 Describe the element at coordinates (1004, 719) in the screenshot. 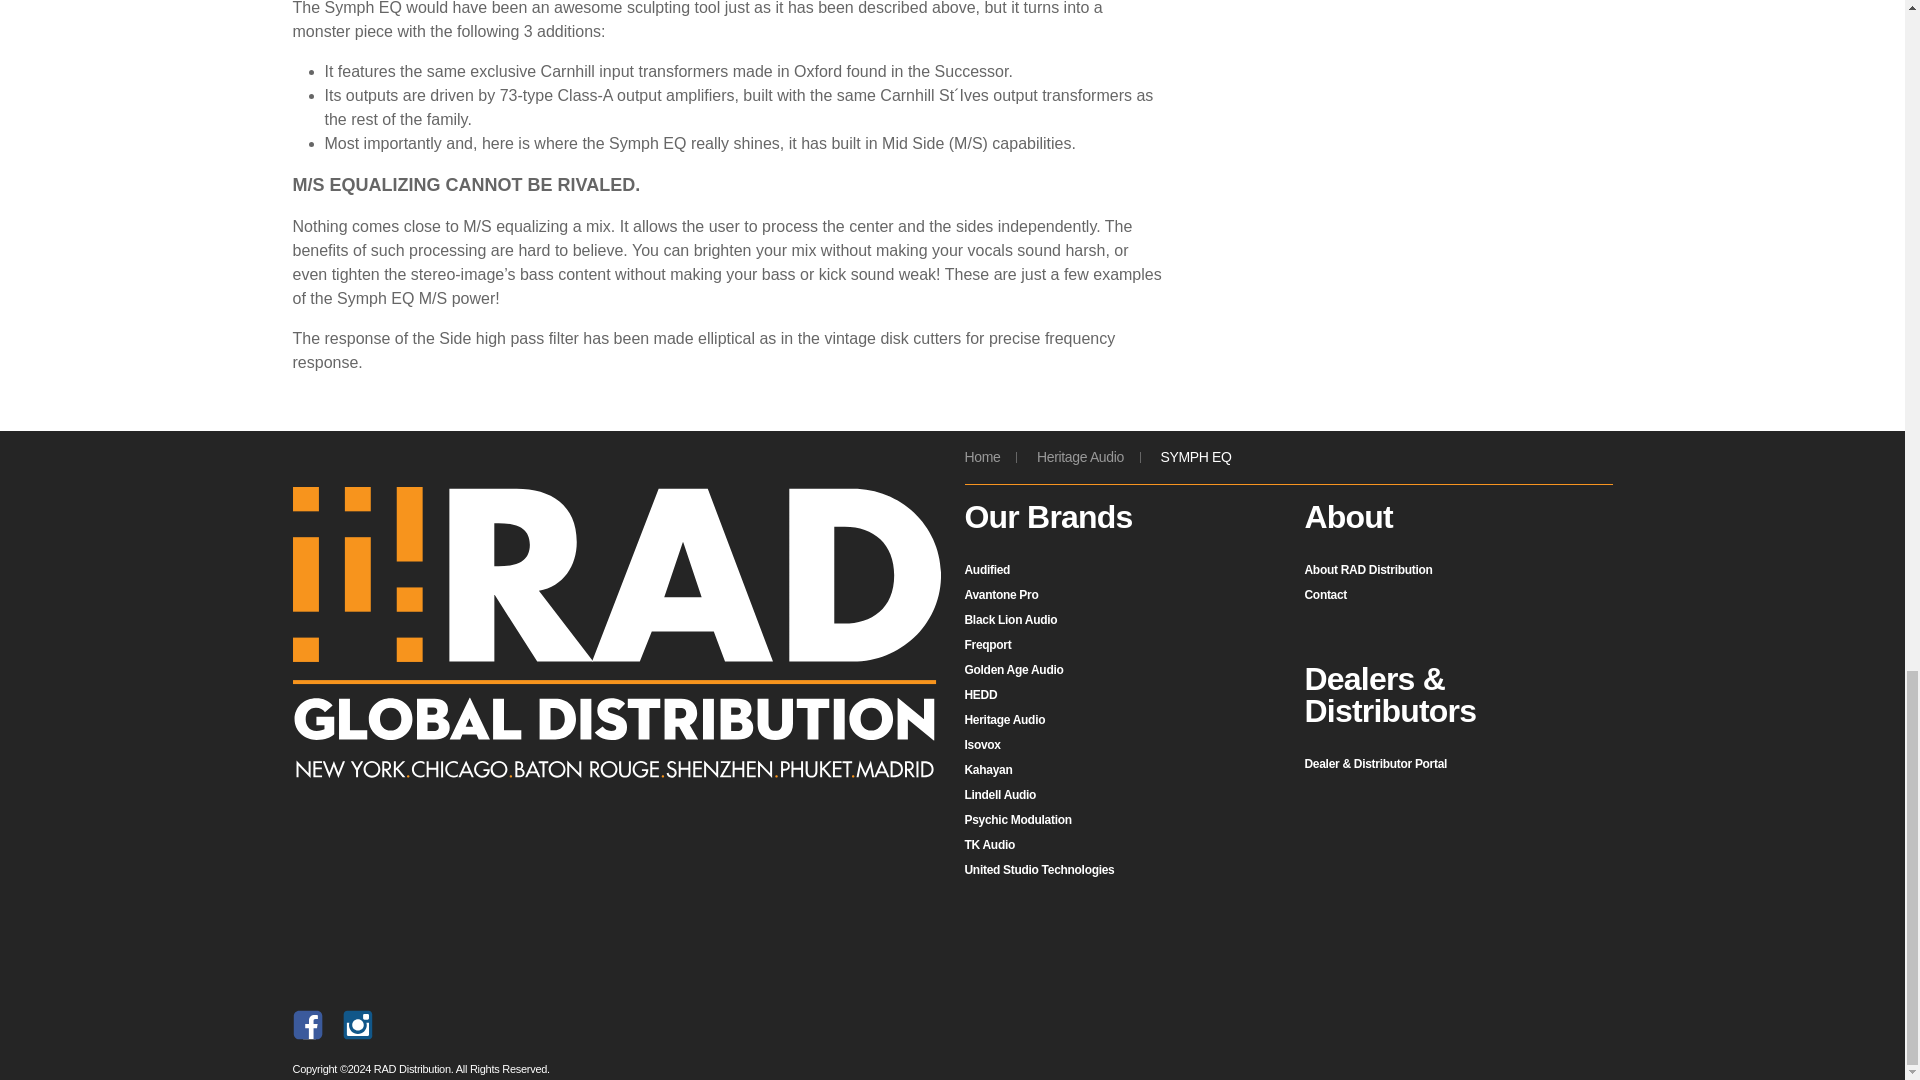

I see `Heritage Audio` at that location.